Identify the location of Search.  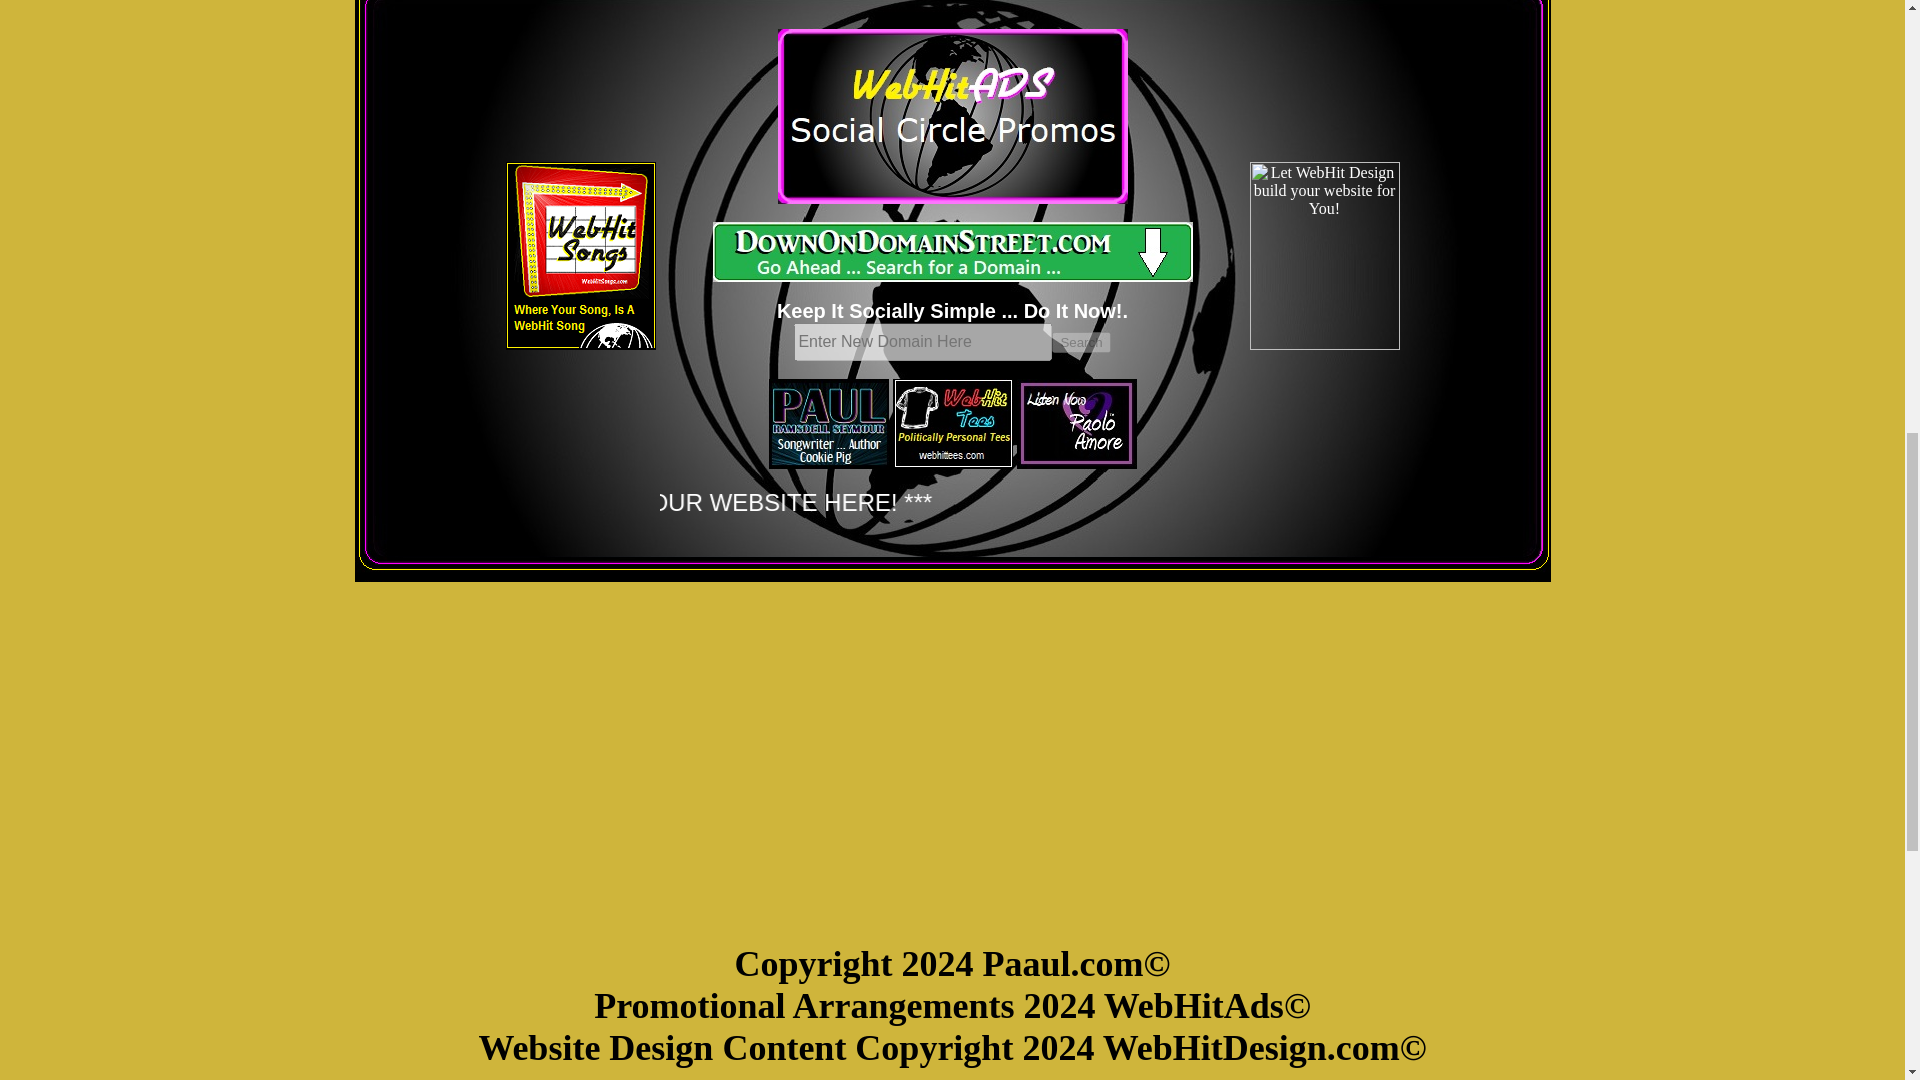
(1080, 342).